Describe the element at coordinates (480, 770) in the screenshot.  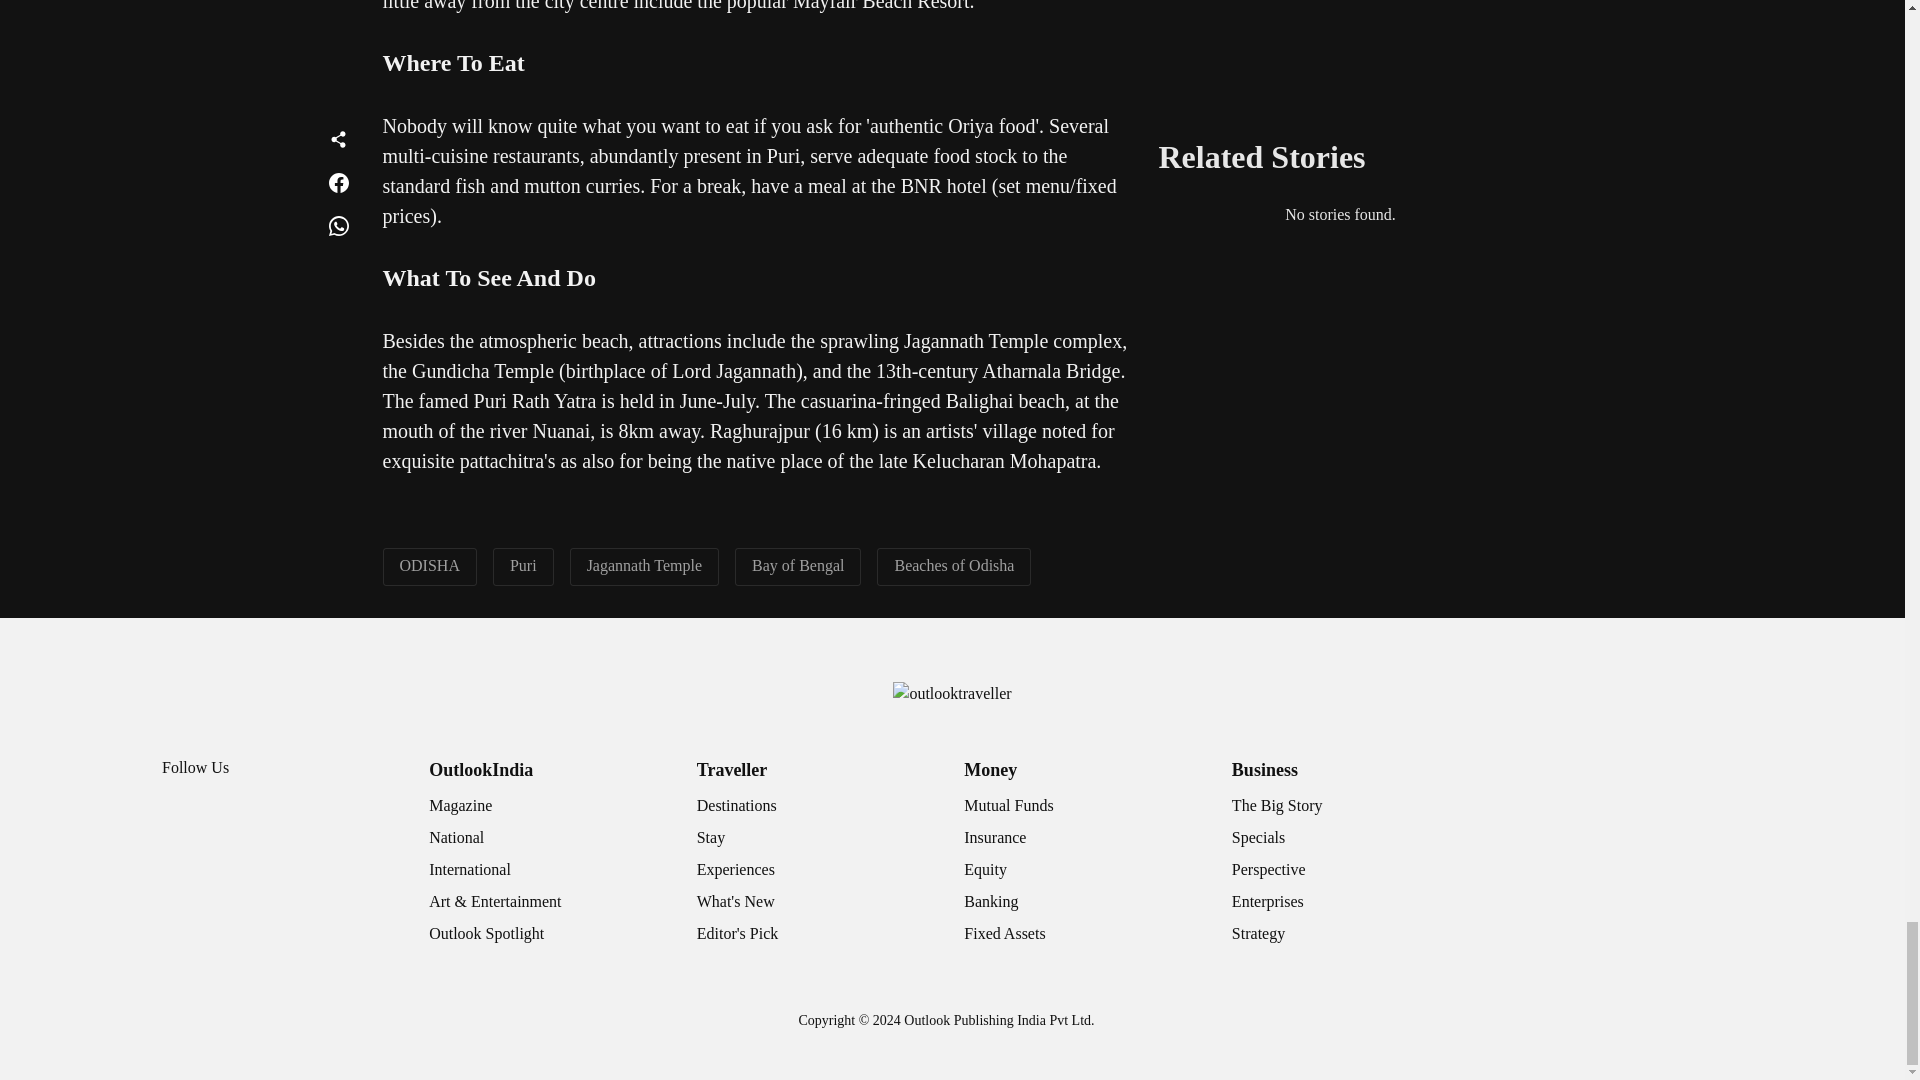
I see `OutlookIndia` at that location.